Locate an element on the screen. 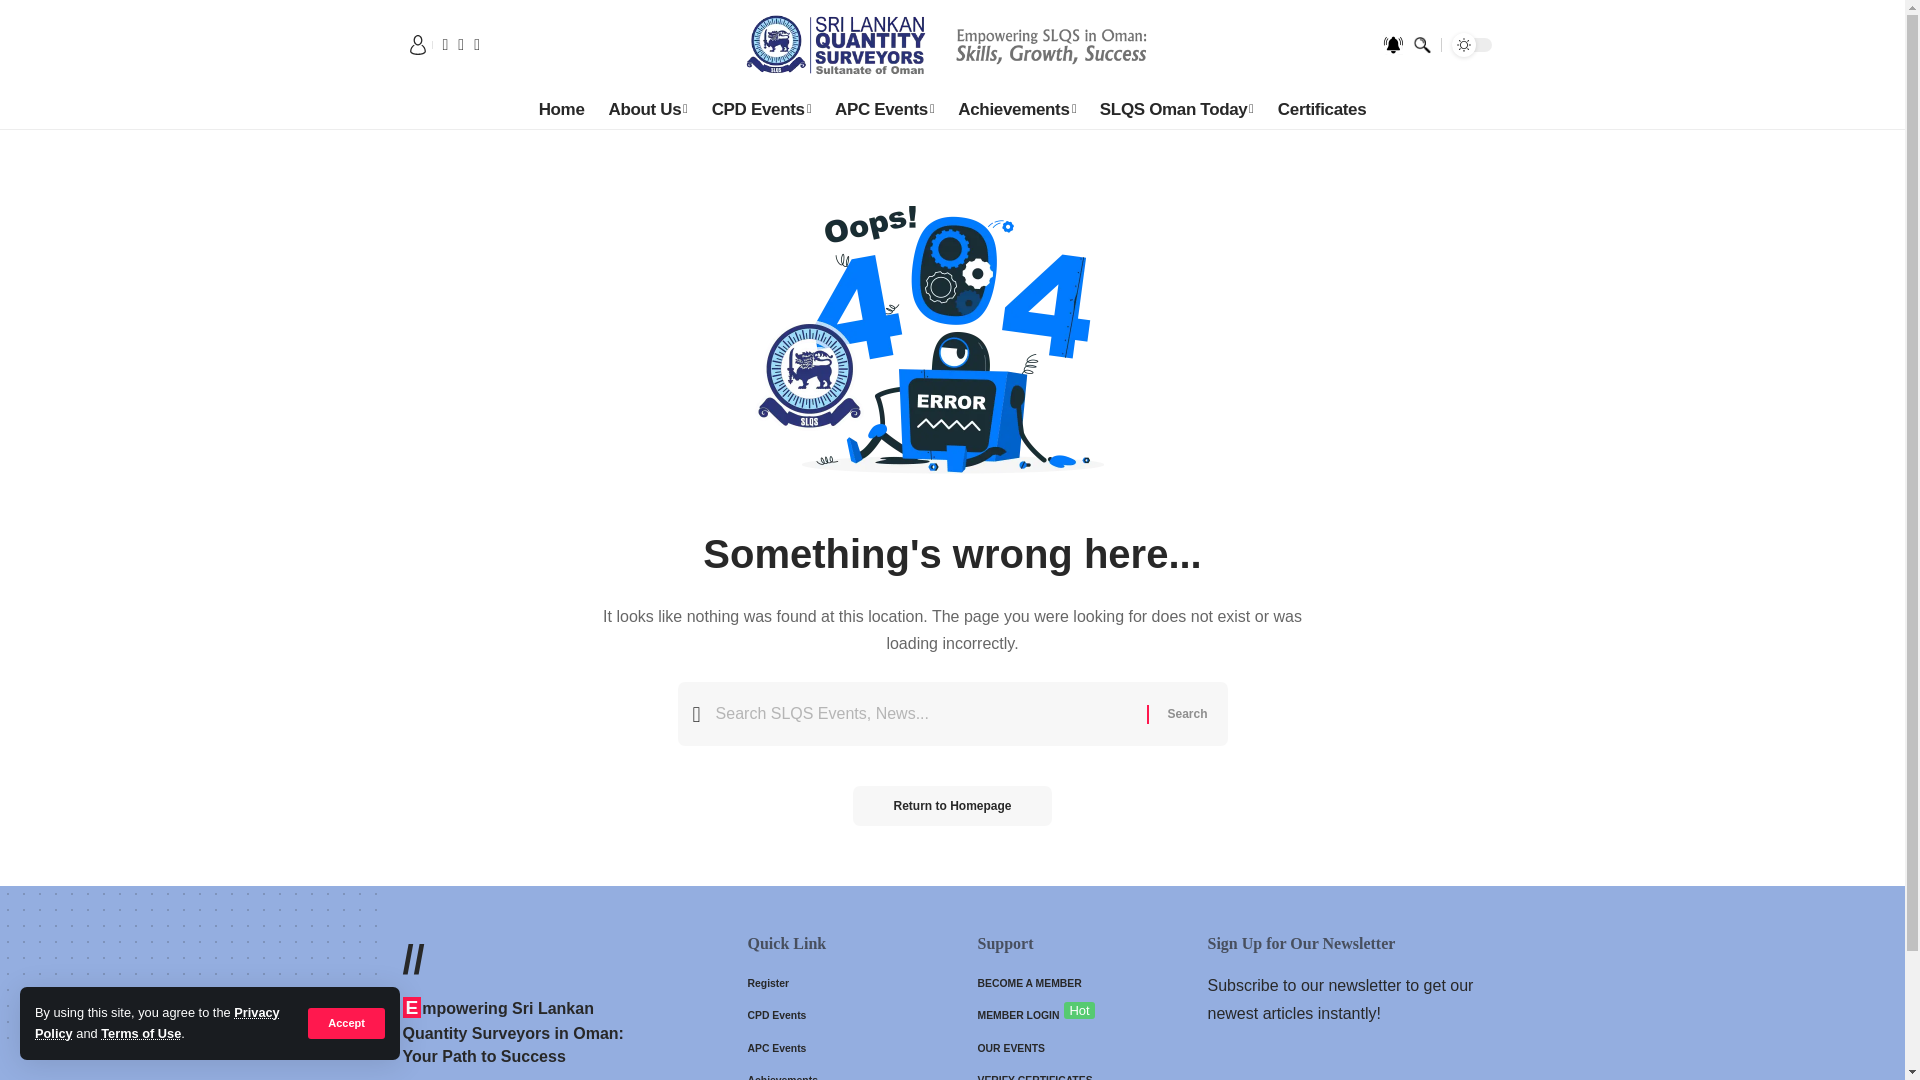 The width and height of the screenshot is (1920, 1080). Privacy Policy is located at coordinates (157, 1022).